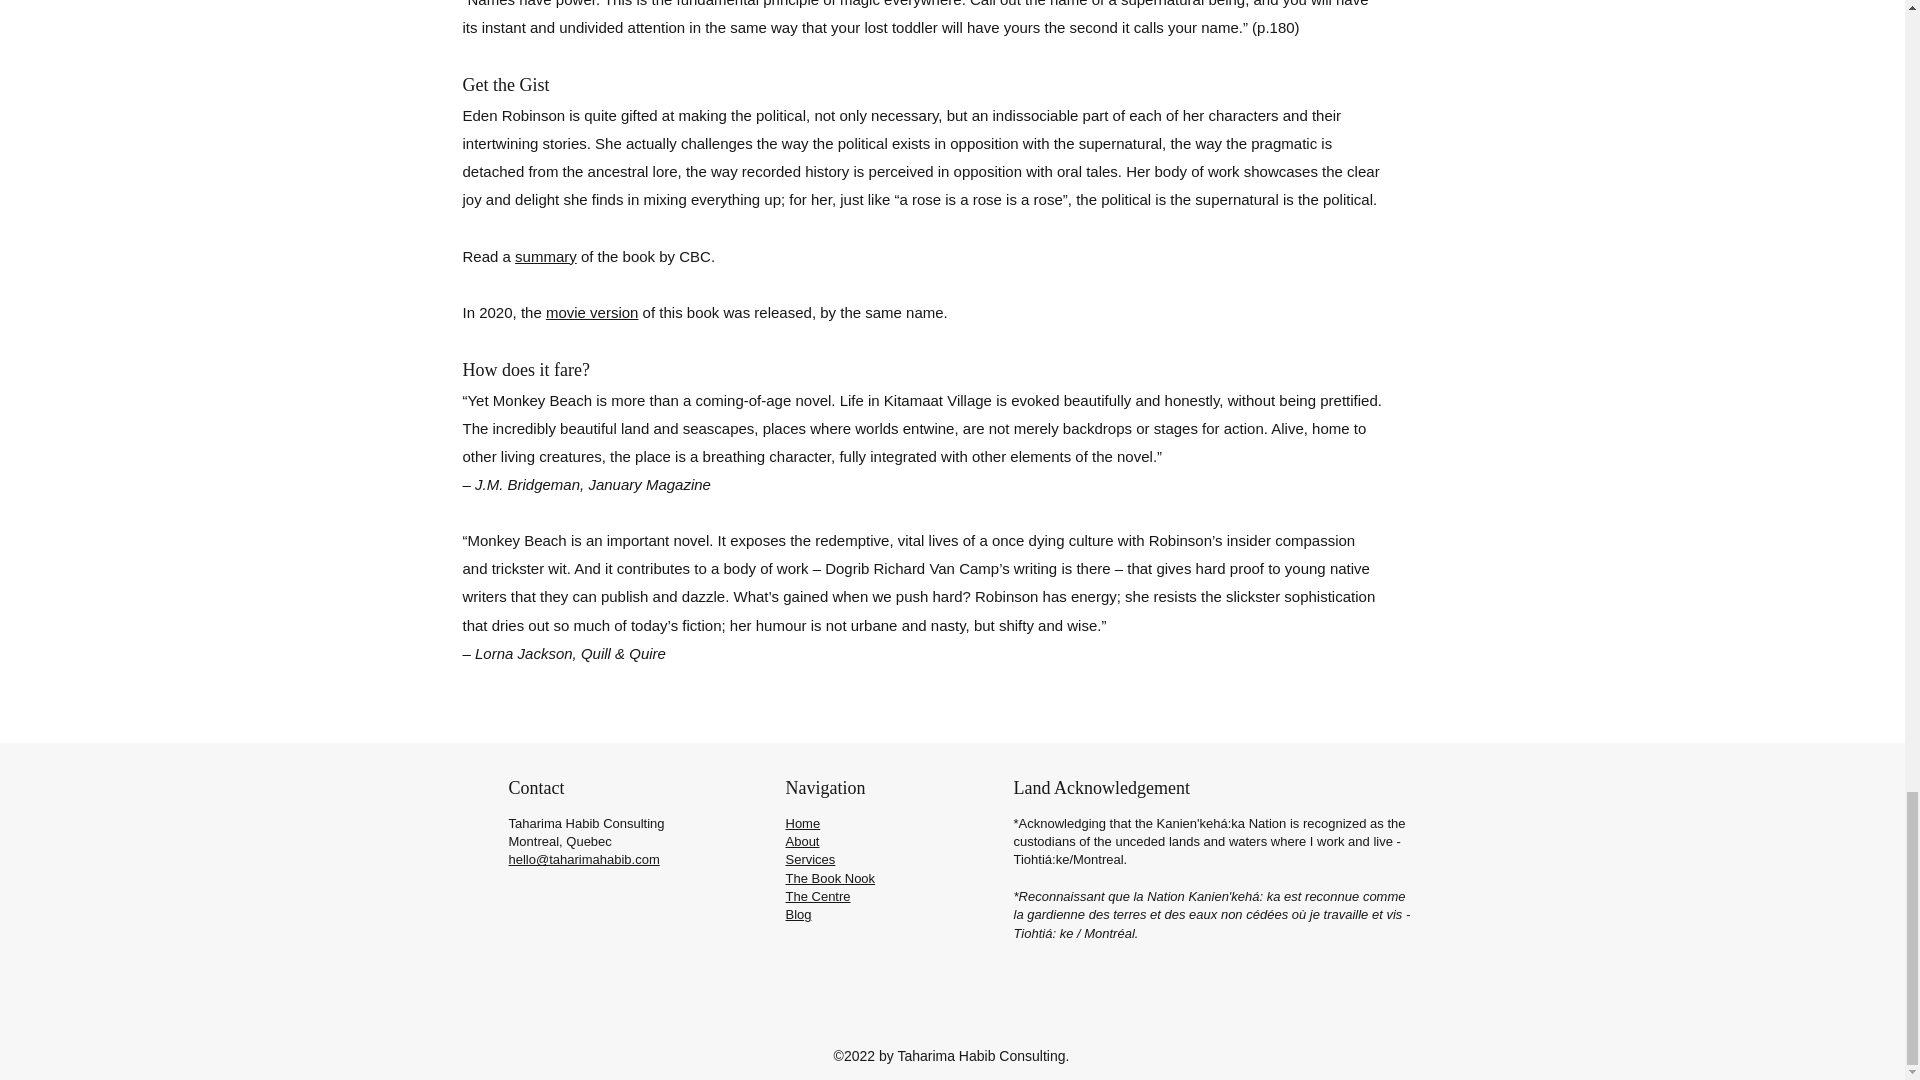  Describe the element at coordinates (798, 914) in the screenshot. I see `Blog` at that location.